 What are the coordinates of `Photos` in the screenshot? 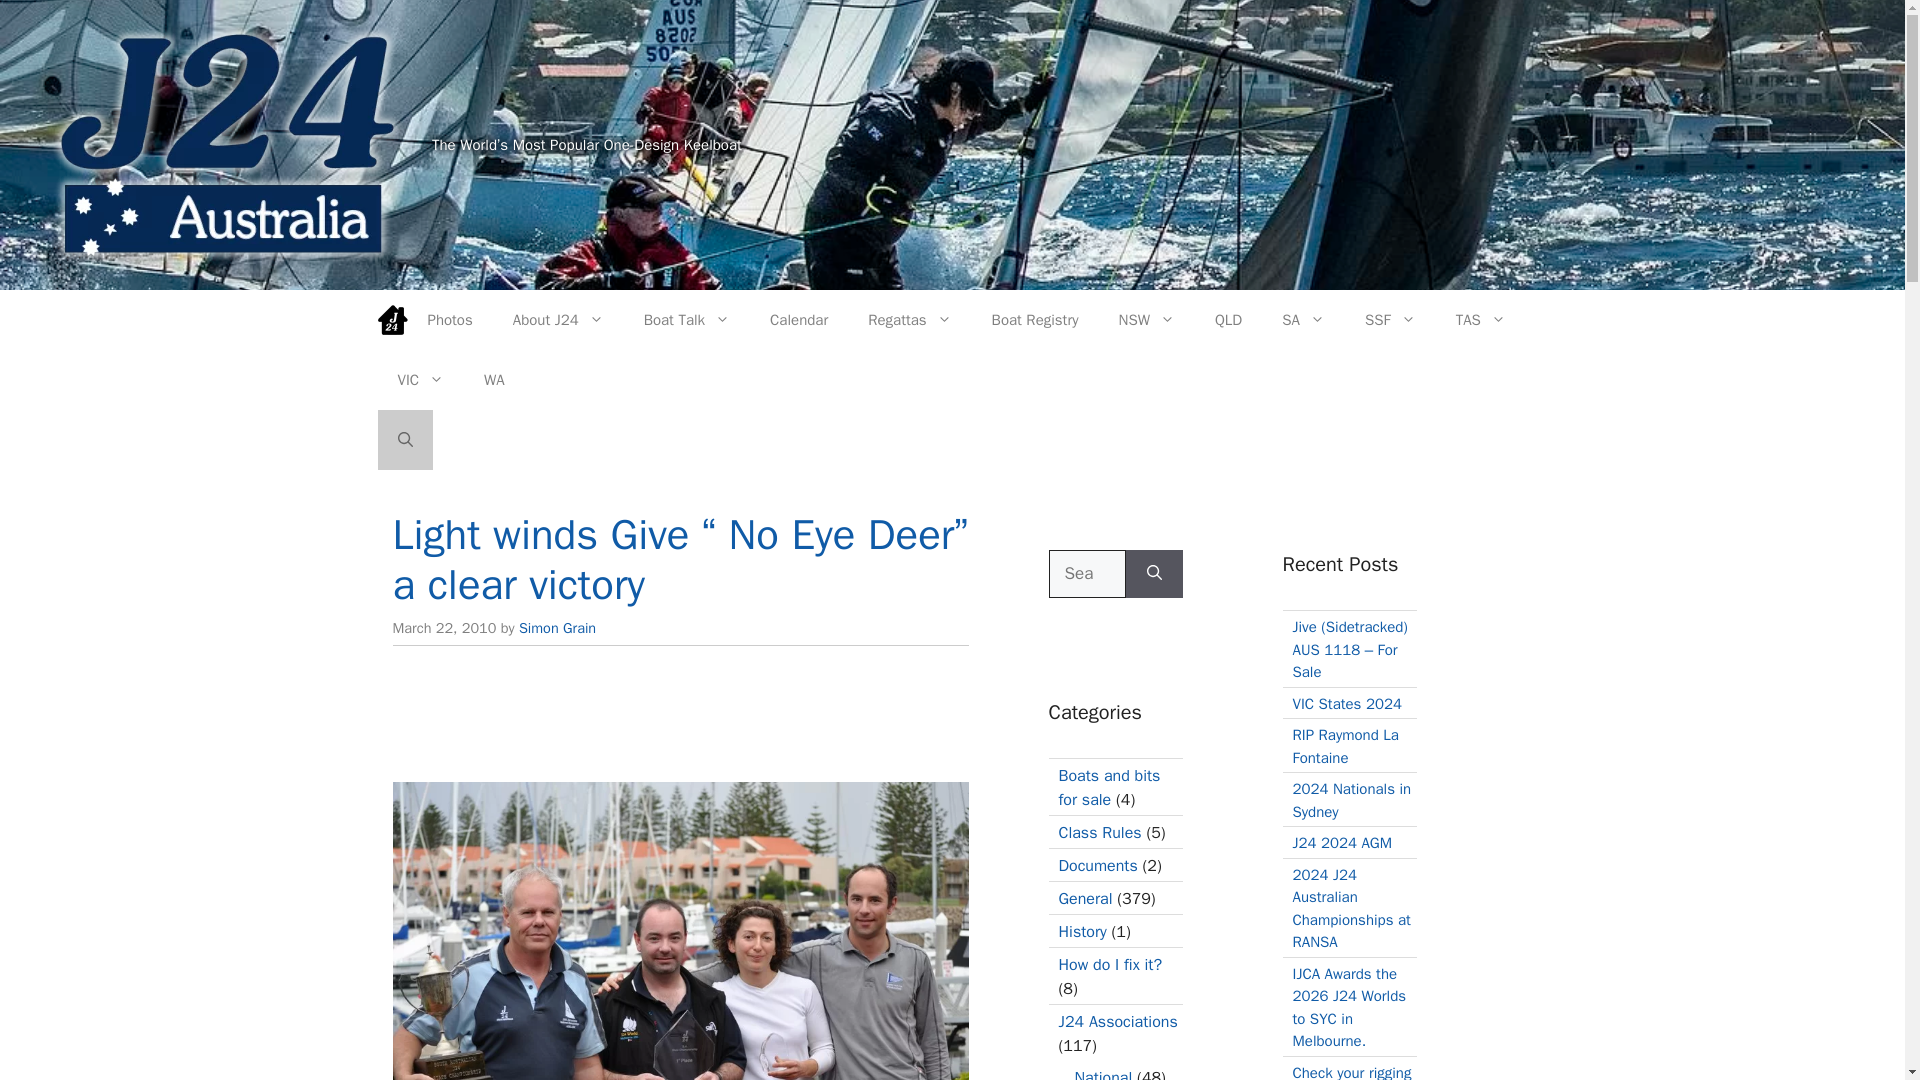 It's located at (450, 320).